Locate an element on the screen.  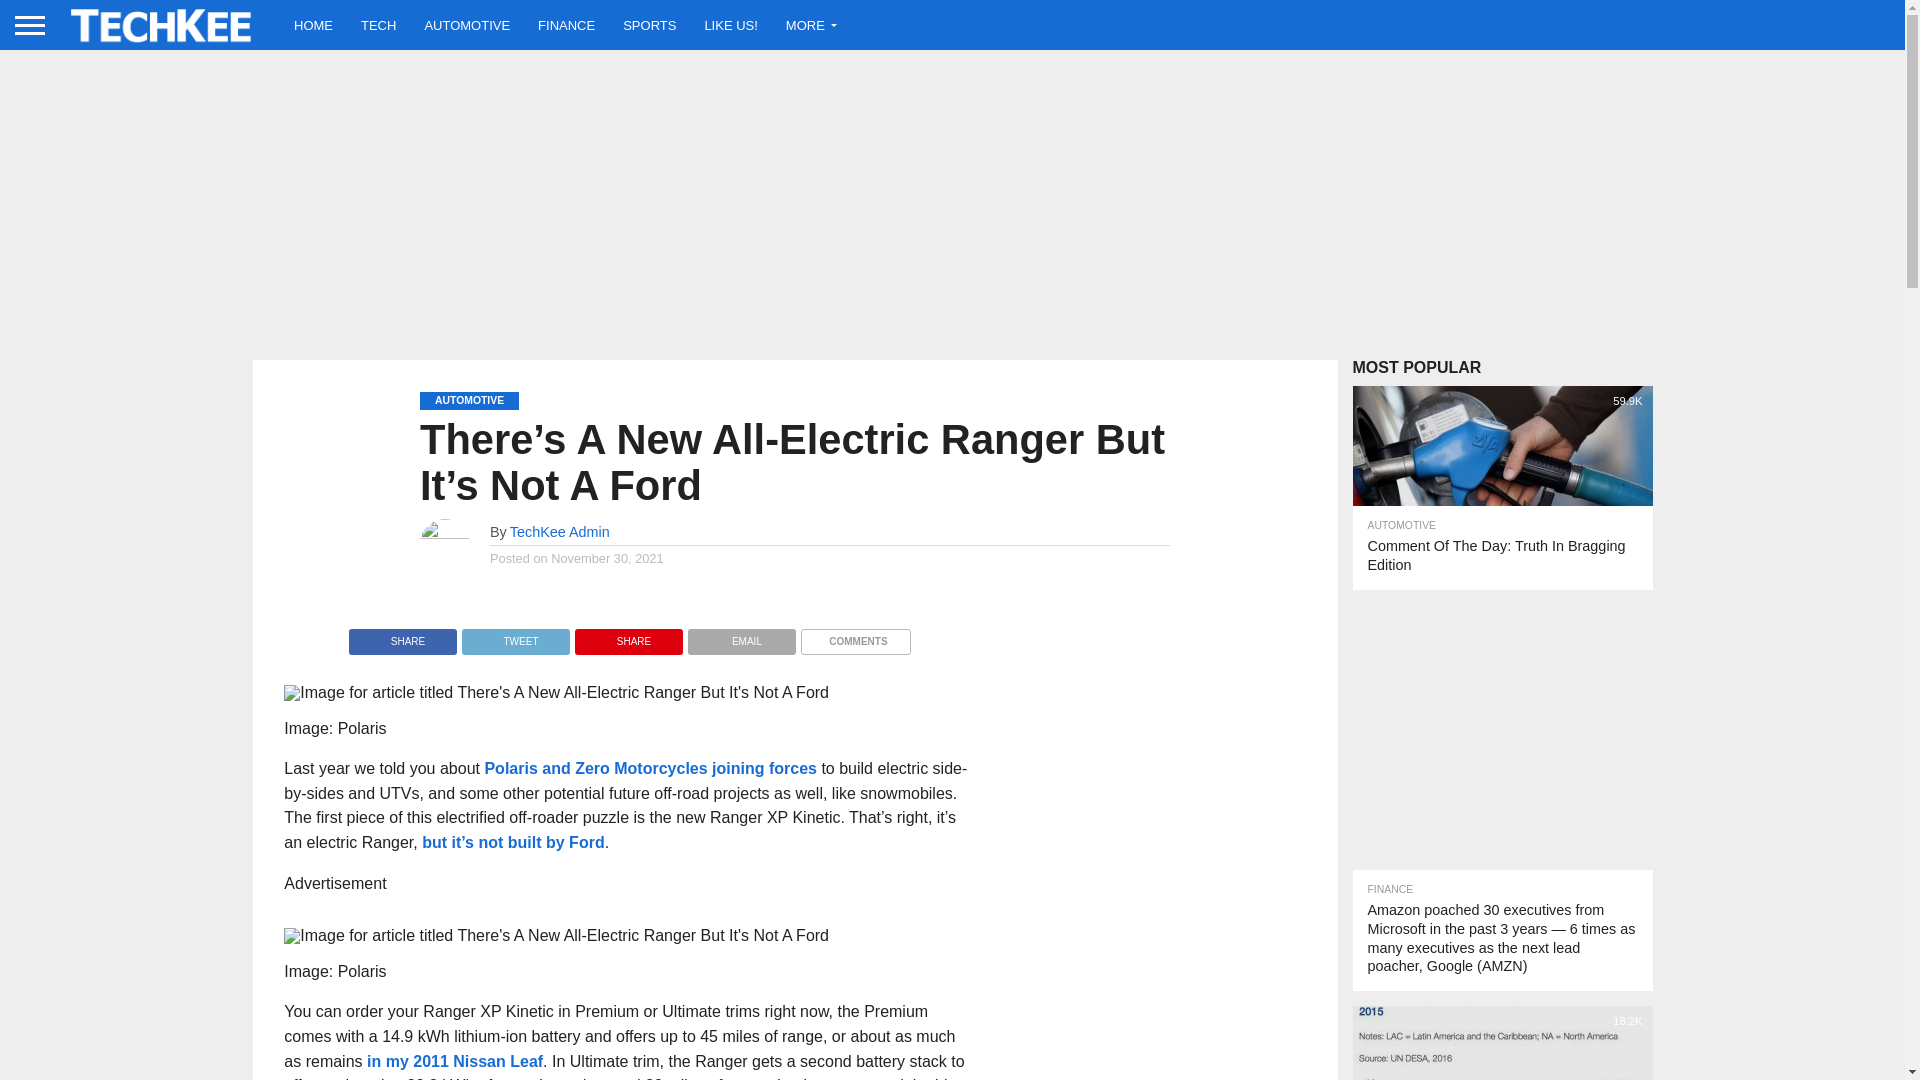
Tweet This Post is located at coordinates (515, 636).